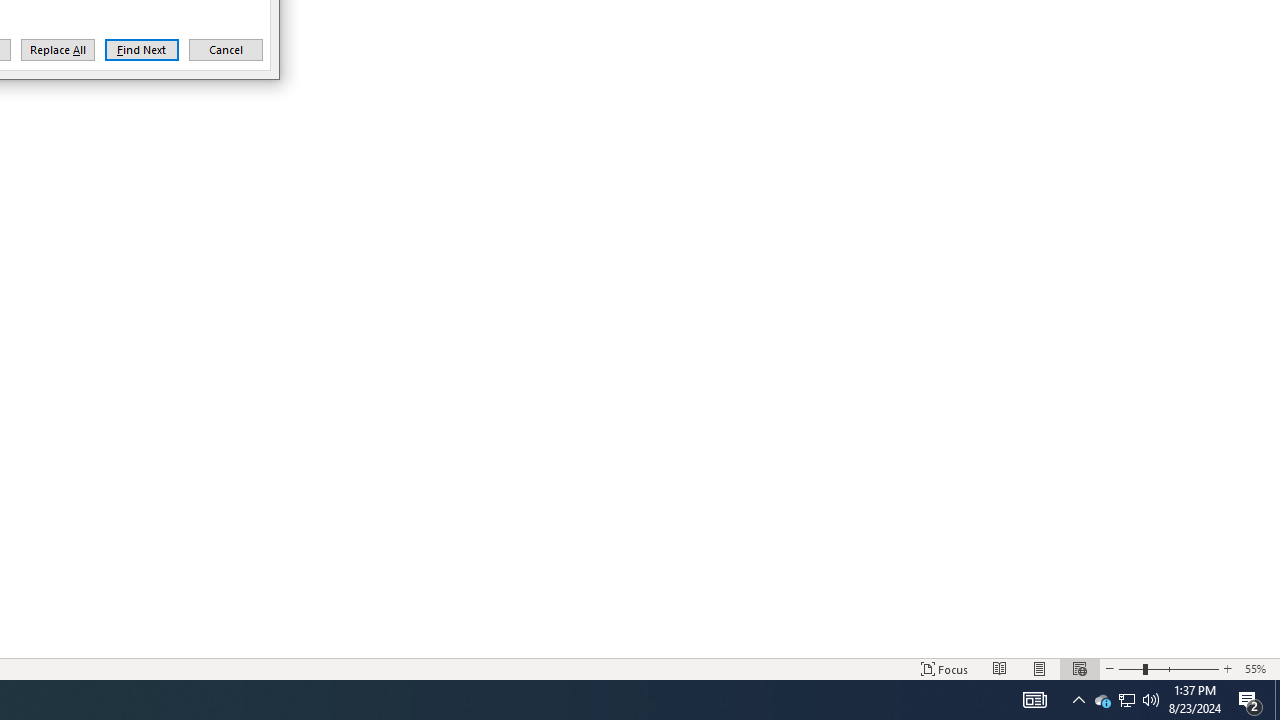 The image size is (1280, 720). What do you see at coordinates (1034, 700) in the screenshot?
I see `Replace All` at bounding box center [1034, 700].